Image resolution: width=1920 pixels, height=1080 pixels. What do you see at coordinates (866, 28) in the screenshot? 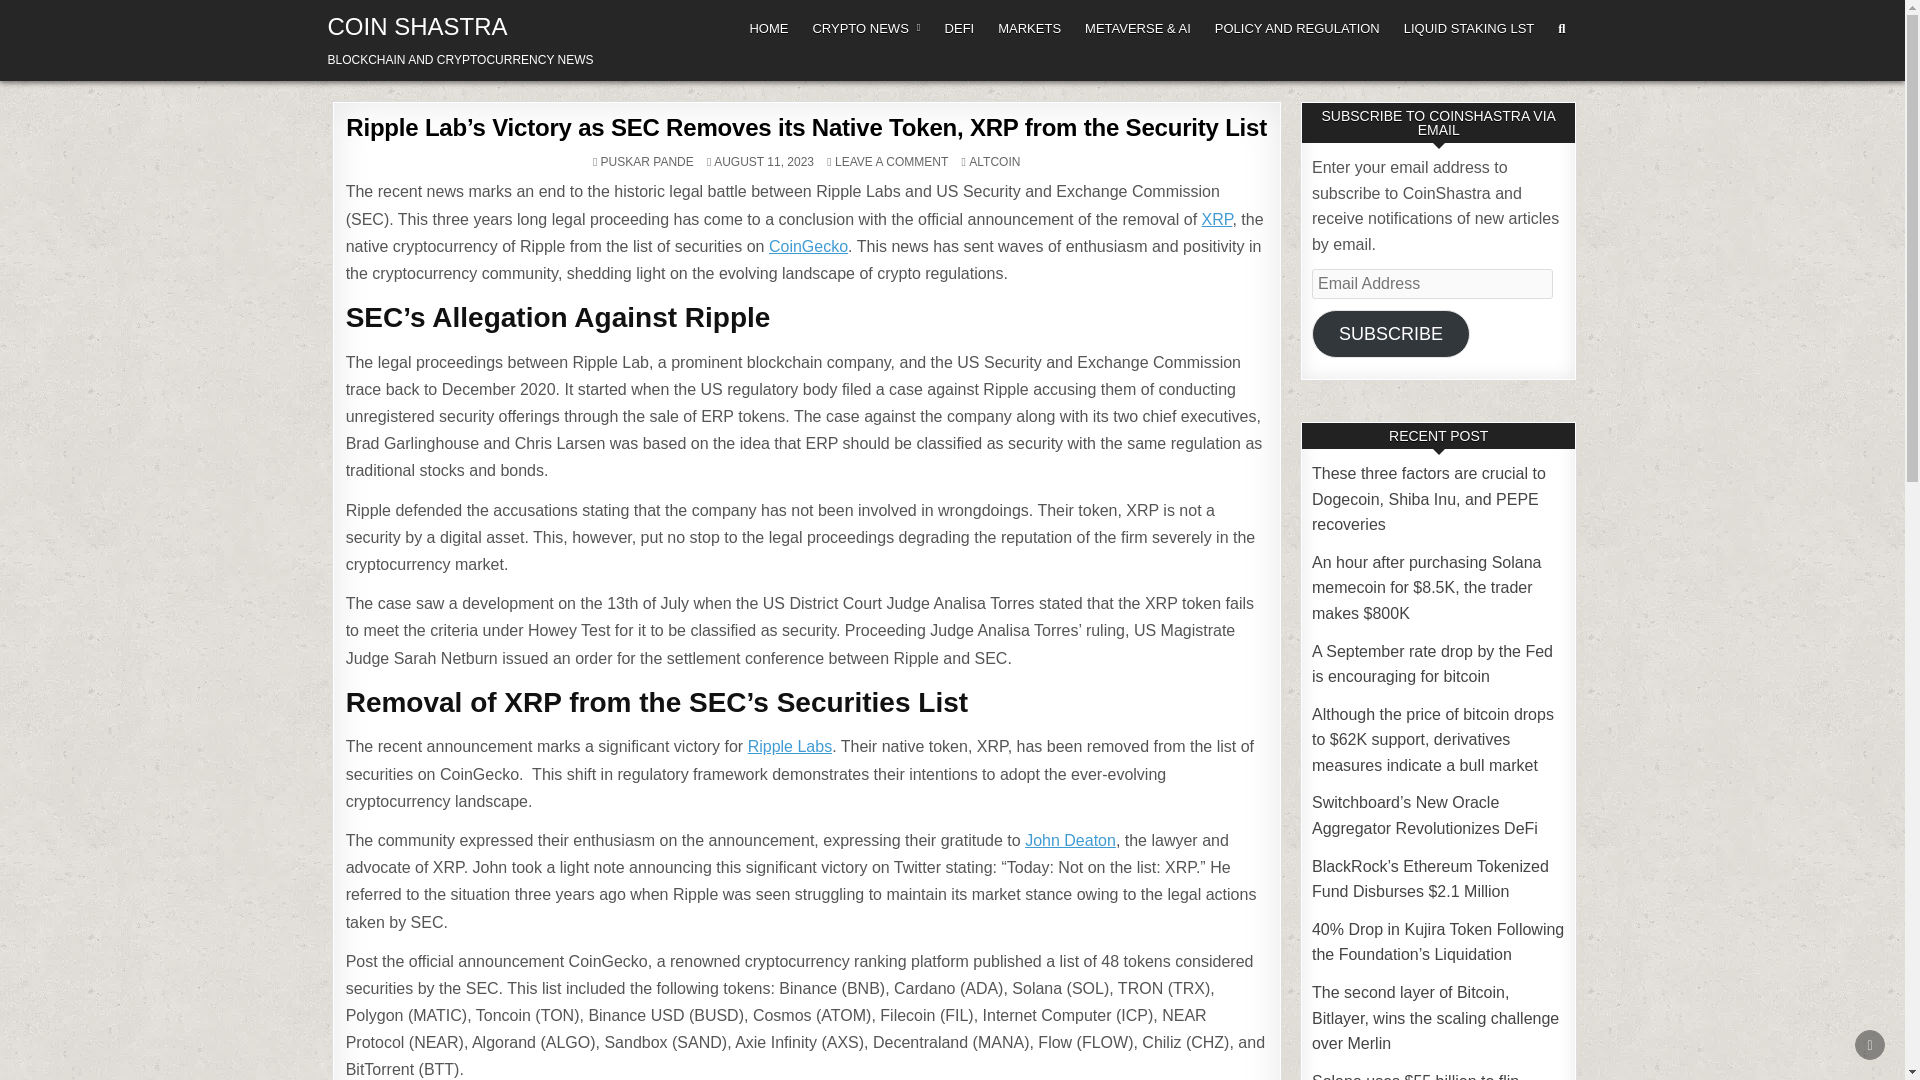
I see `CRYPTO NEWS` at bounding box center [866, 28].